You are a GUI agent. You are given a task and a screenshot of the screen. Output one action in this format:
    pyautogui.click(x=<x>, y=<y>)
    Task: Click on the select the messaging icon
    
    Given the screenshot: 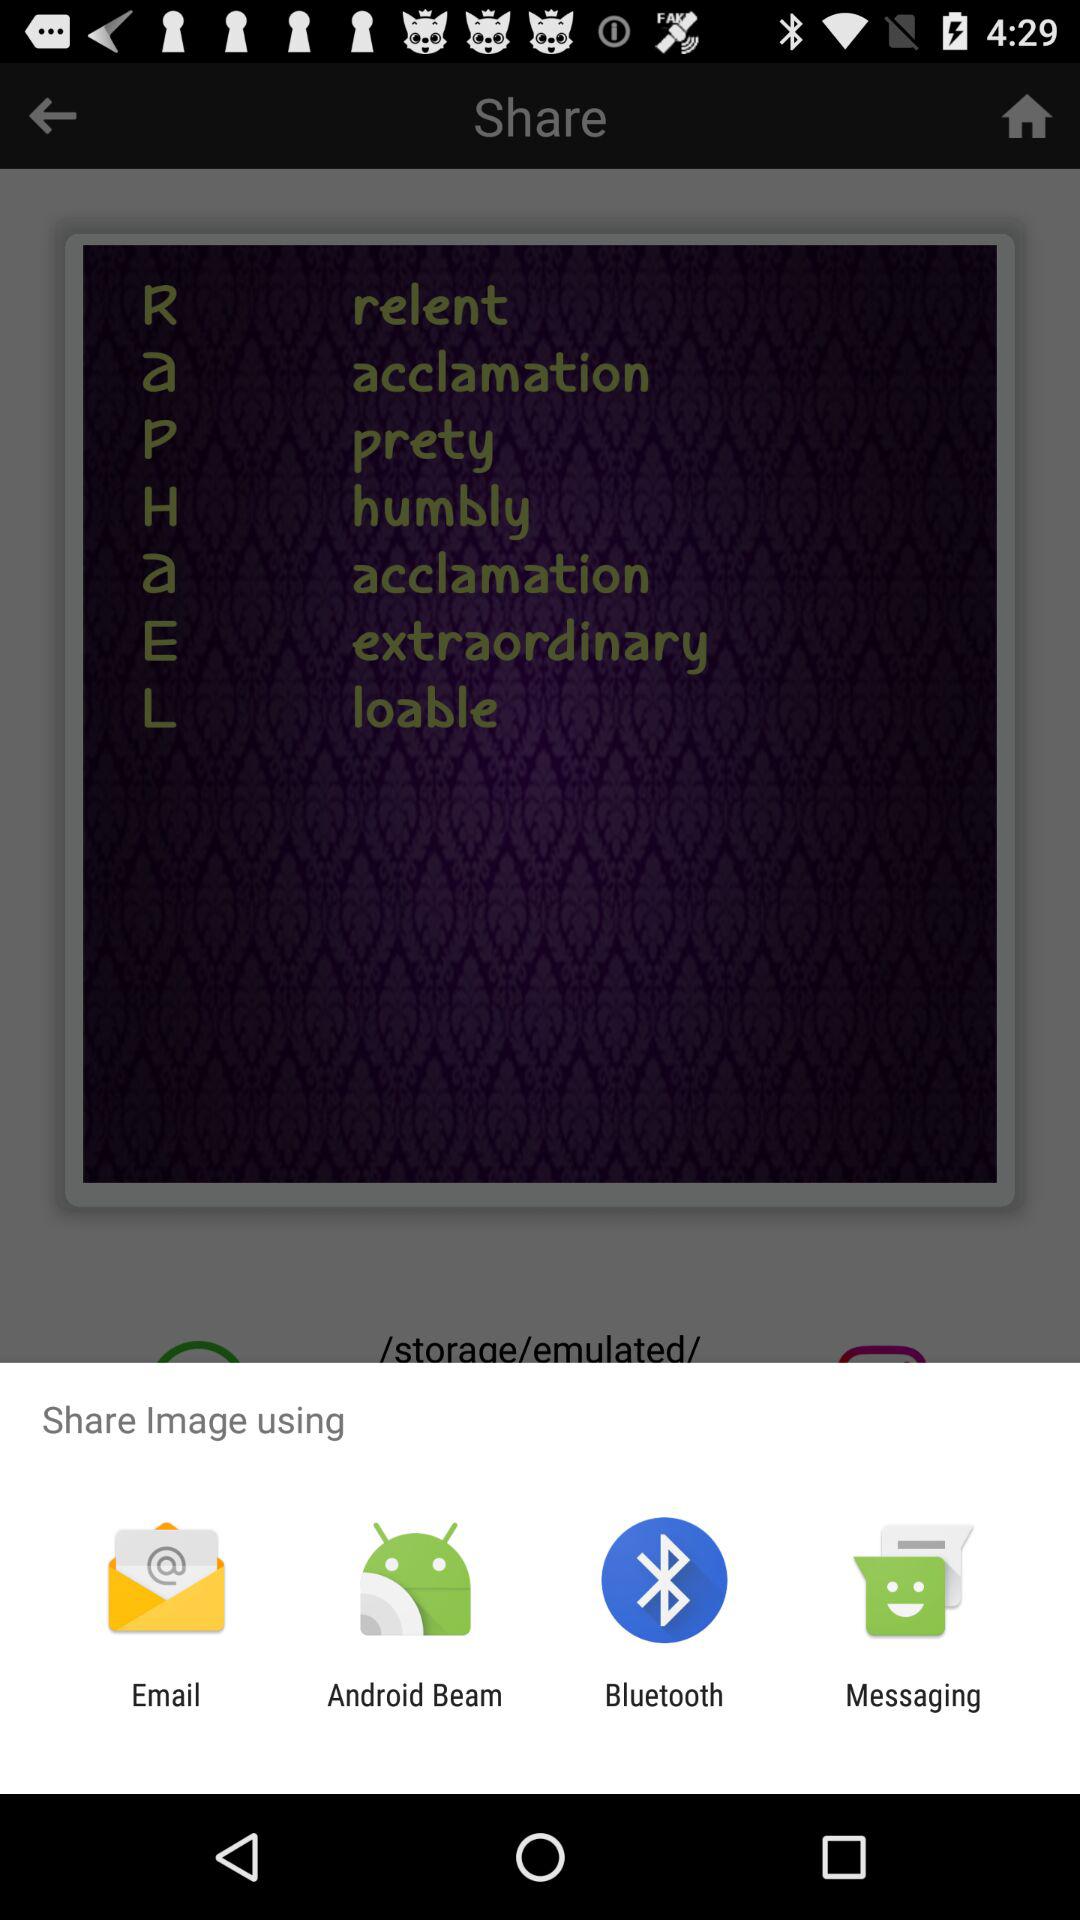 What is the action you would take?
    pyautogui.click(x=913, y=1712)
    